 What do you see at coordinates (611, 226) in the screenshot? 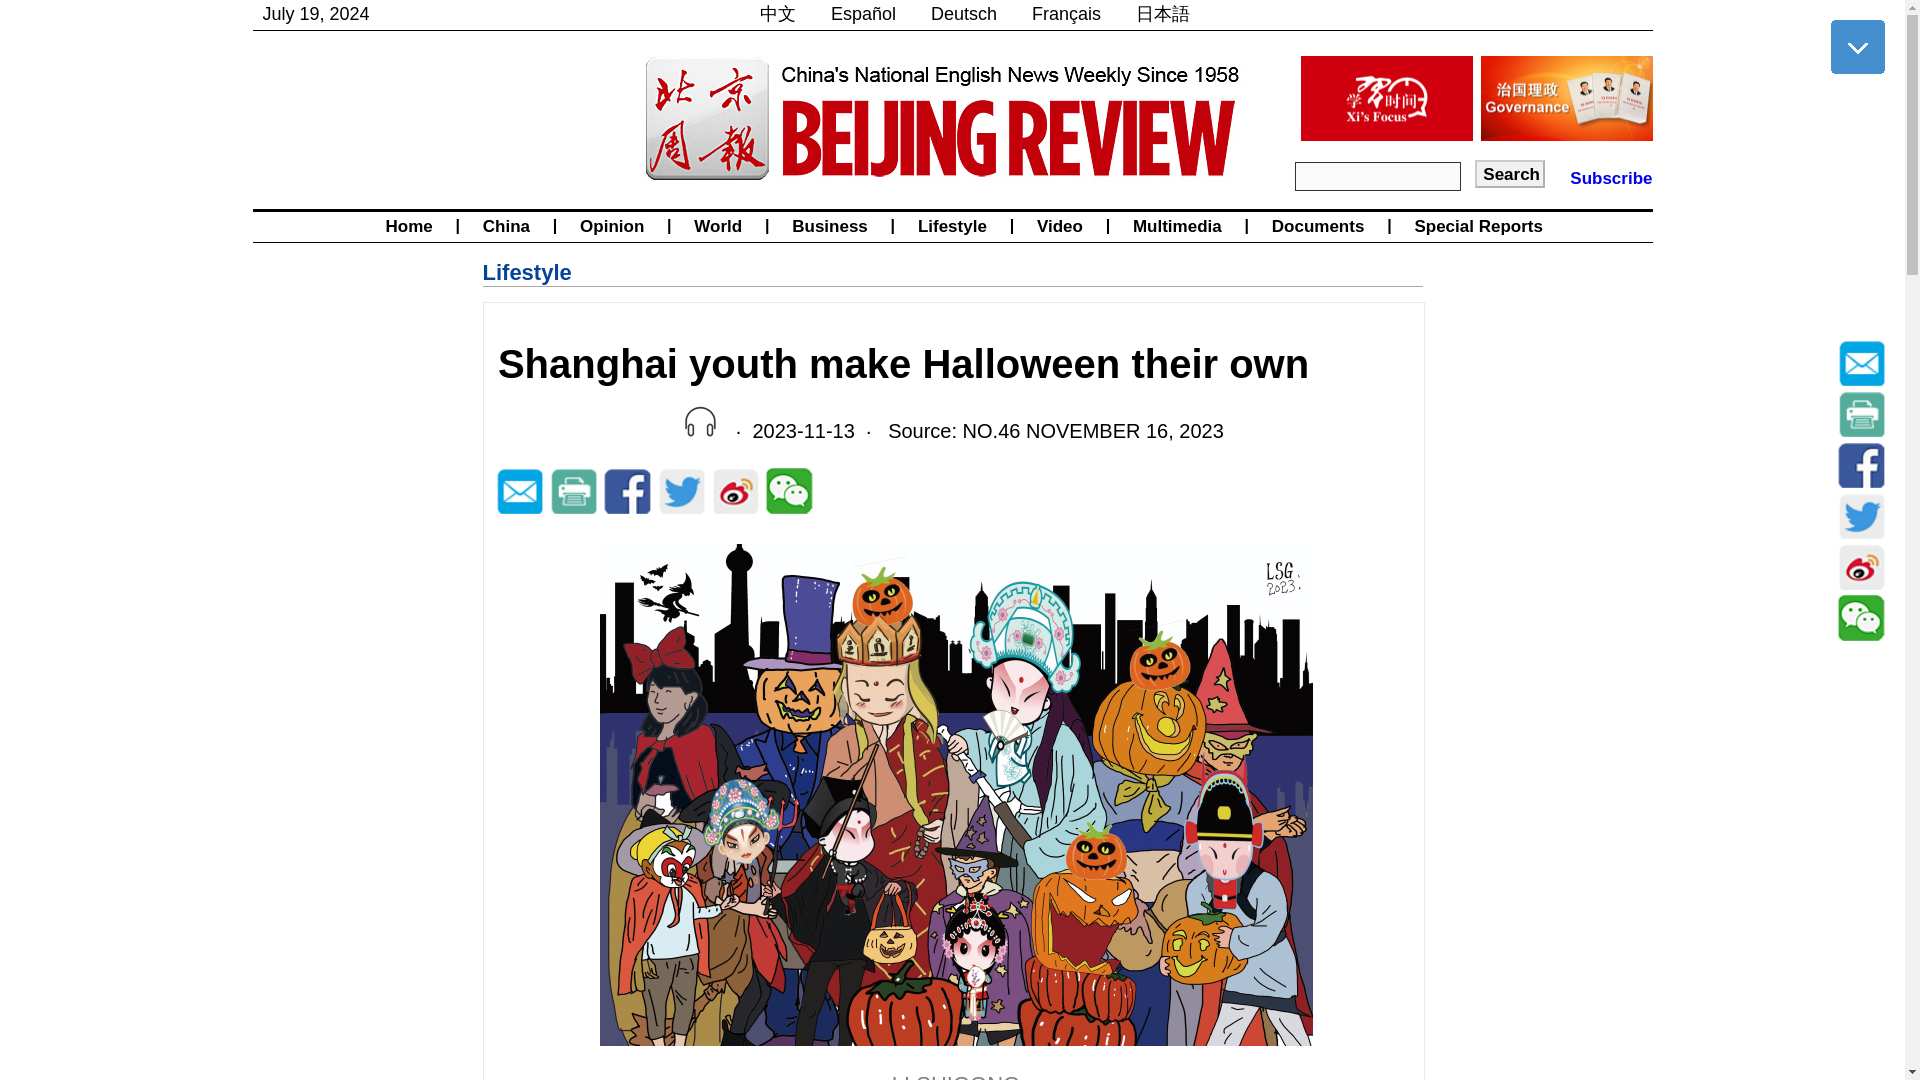
I see `Opinion` at bounding box center [611, 226].